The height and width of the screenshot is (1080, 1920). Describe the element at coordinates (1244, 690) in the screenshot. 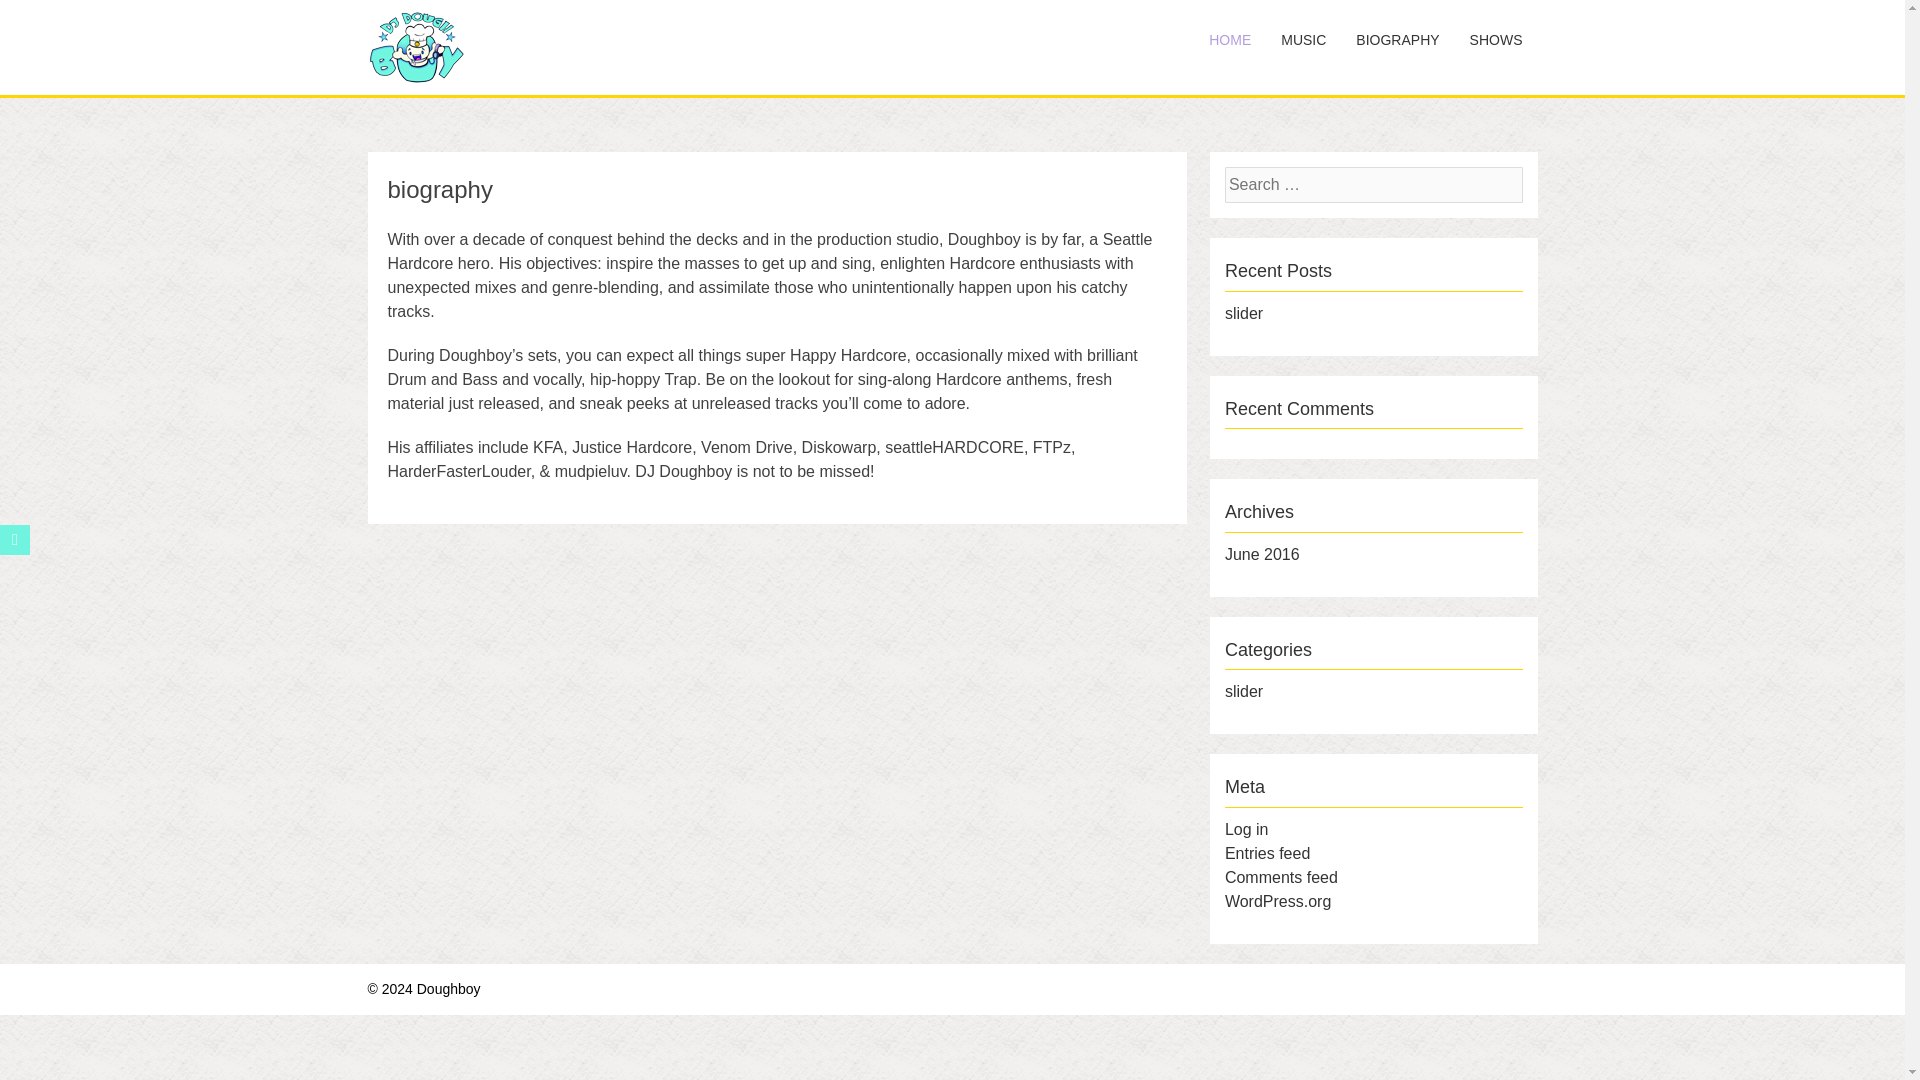

I see `slider` at that location.